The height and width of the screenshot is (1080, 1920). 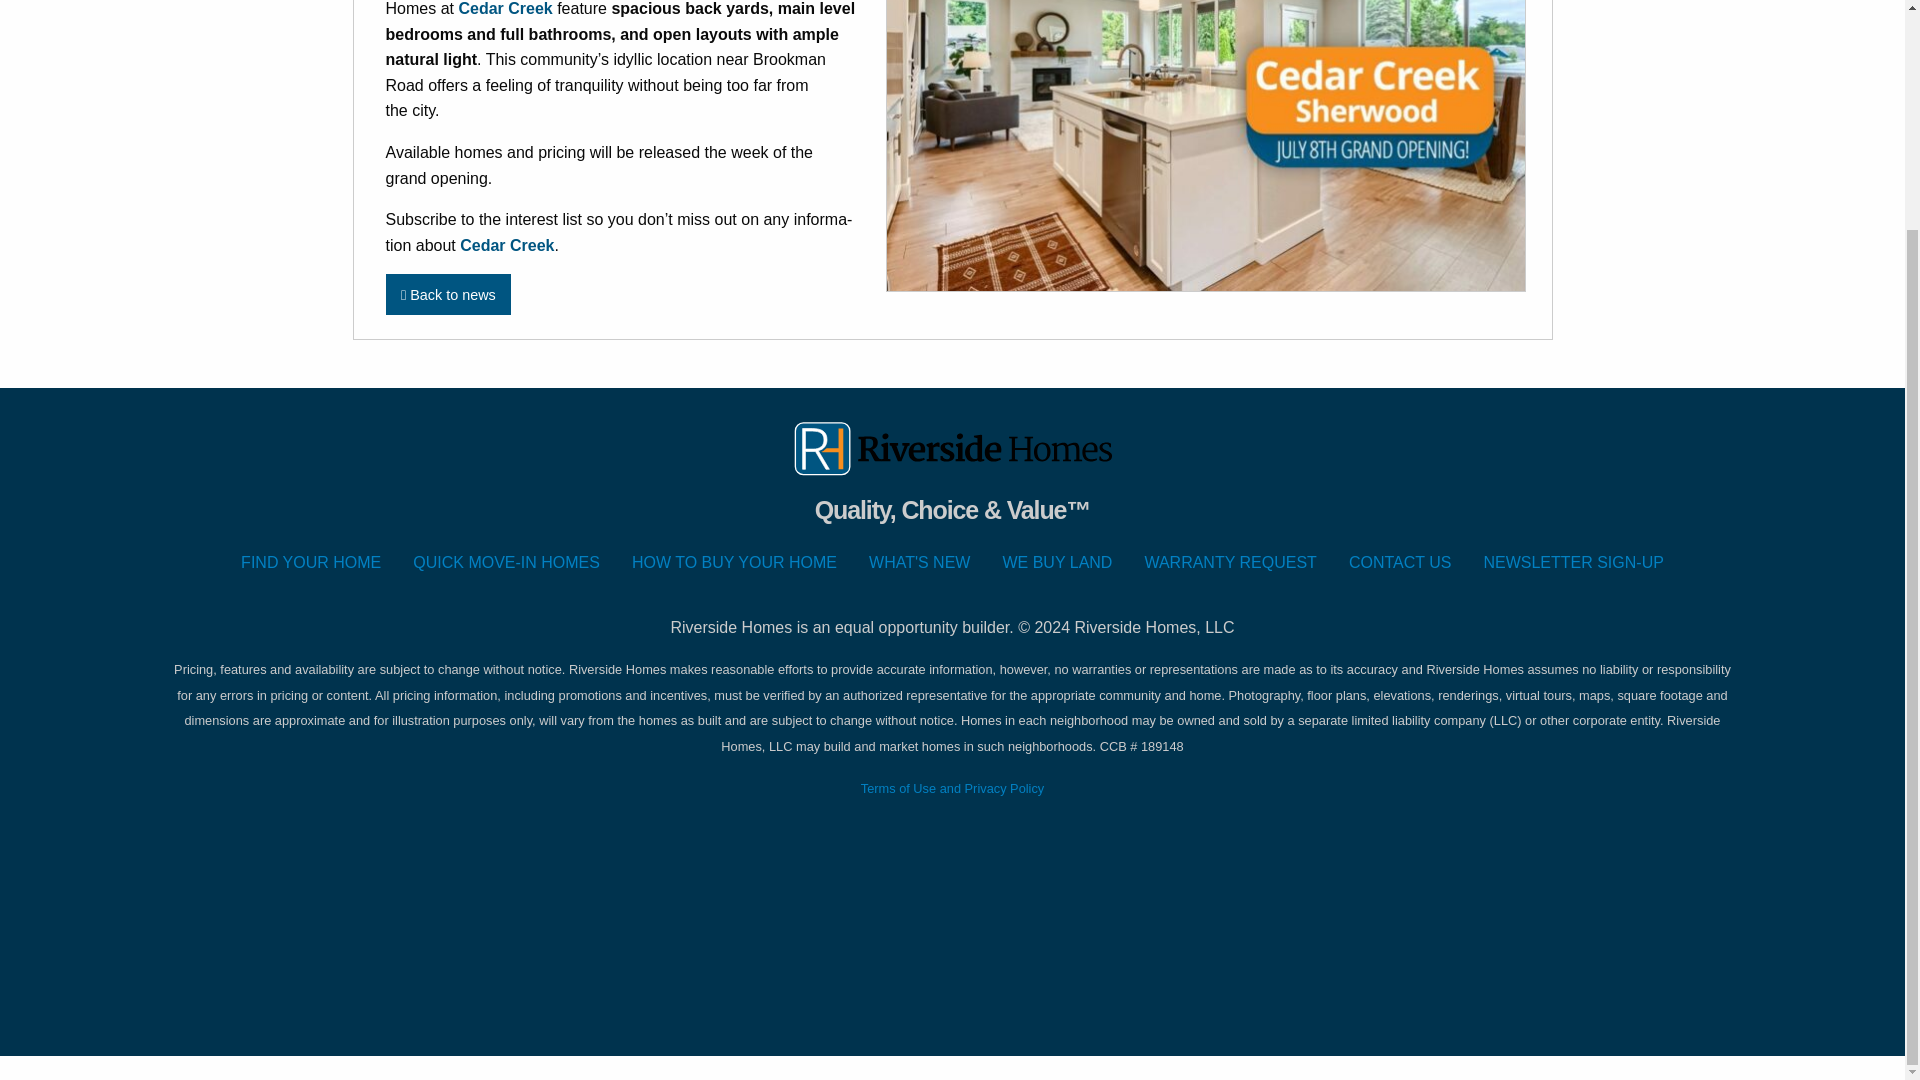 What do you see at coordinates (506, 563) in the screenshot?
I see `QUICK MOVE-IN HOMES` at bounding box center [506, 563].